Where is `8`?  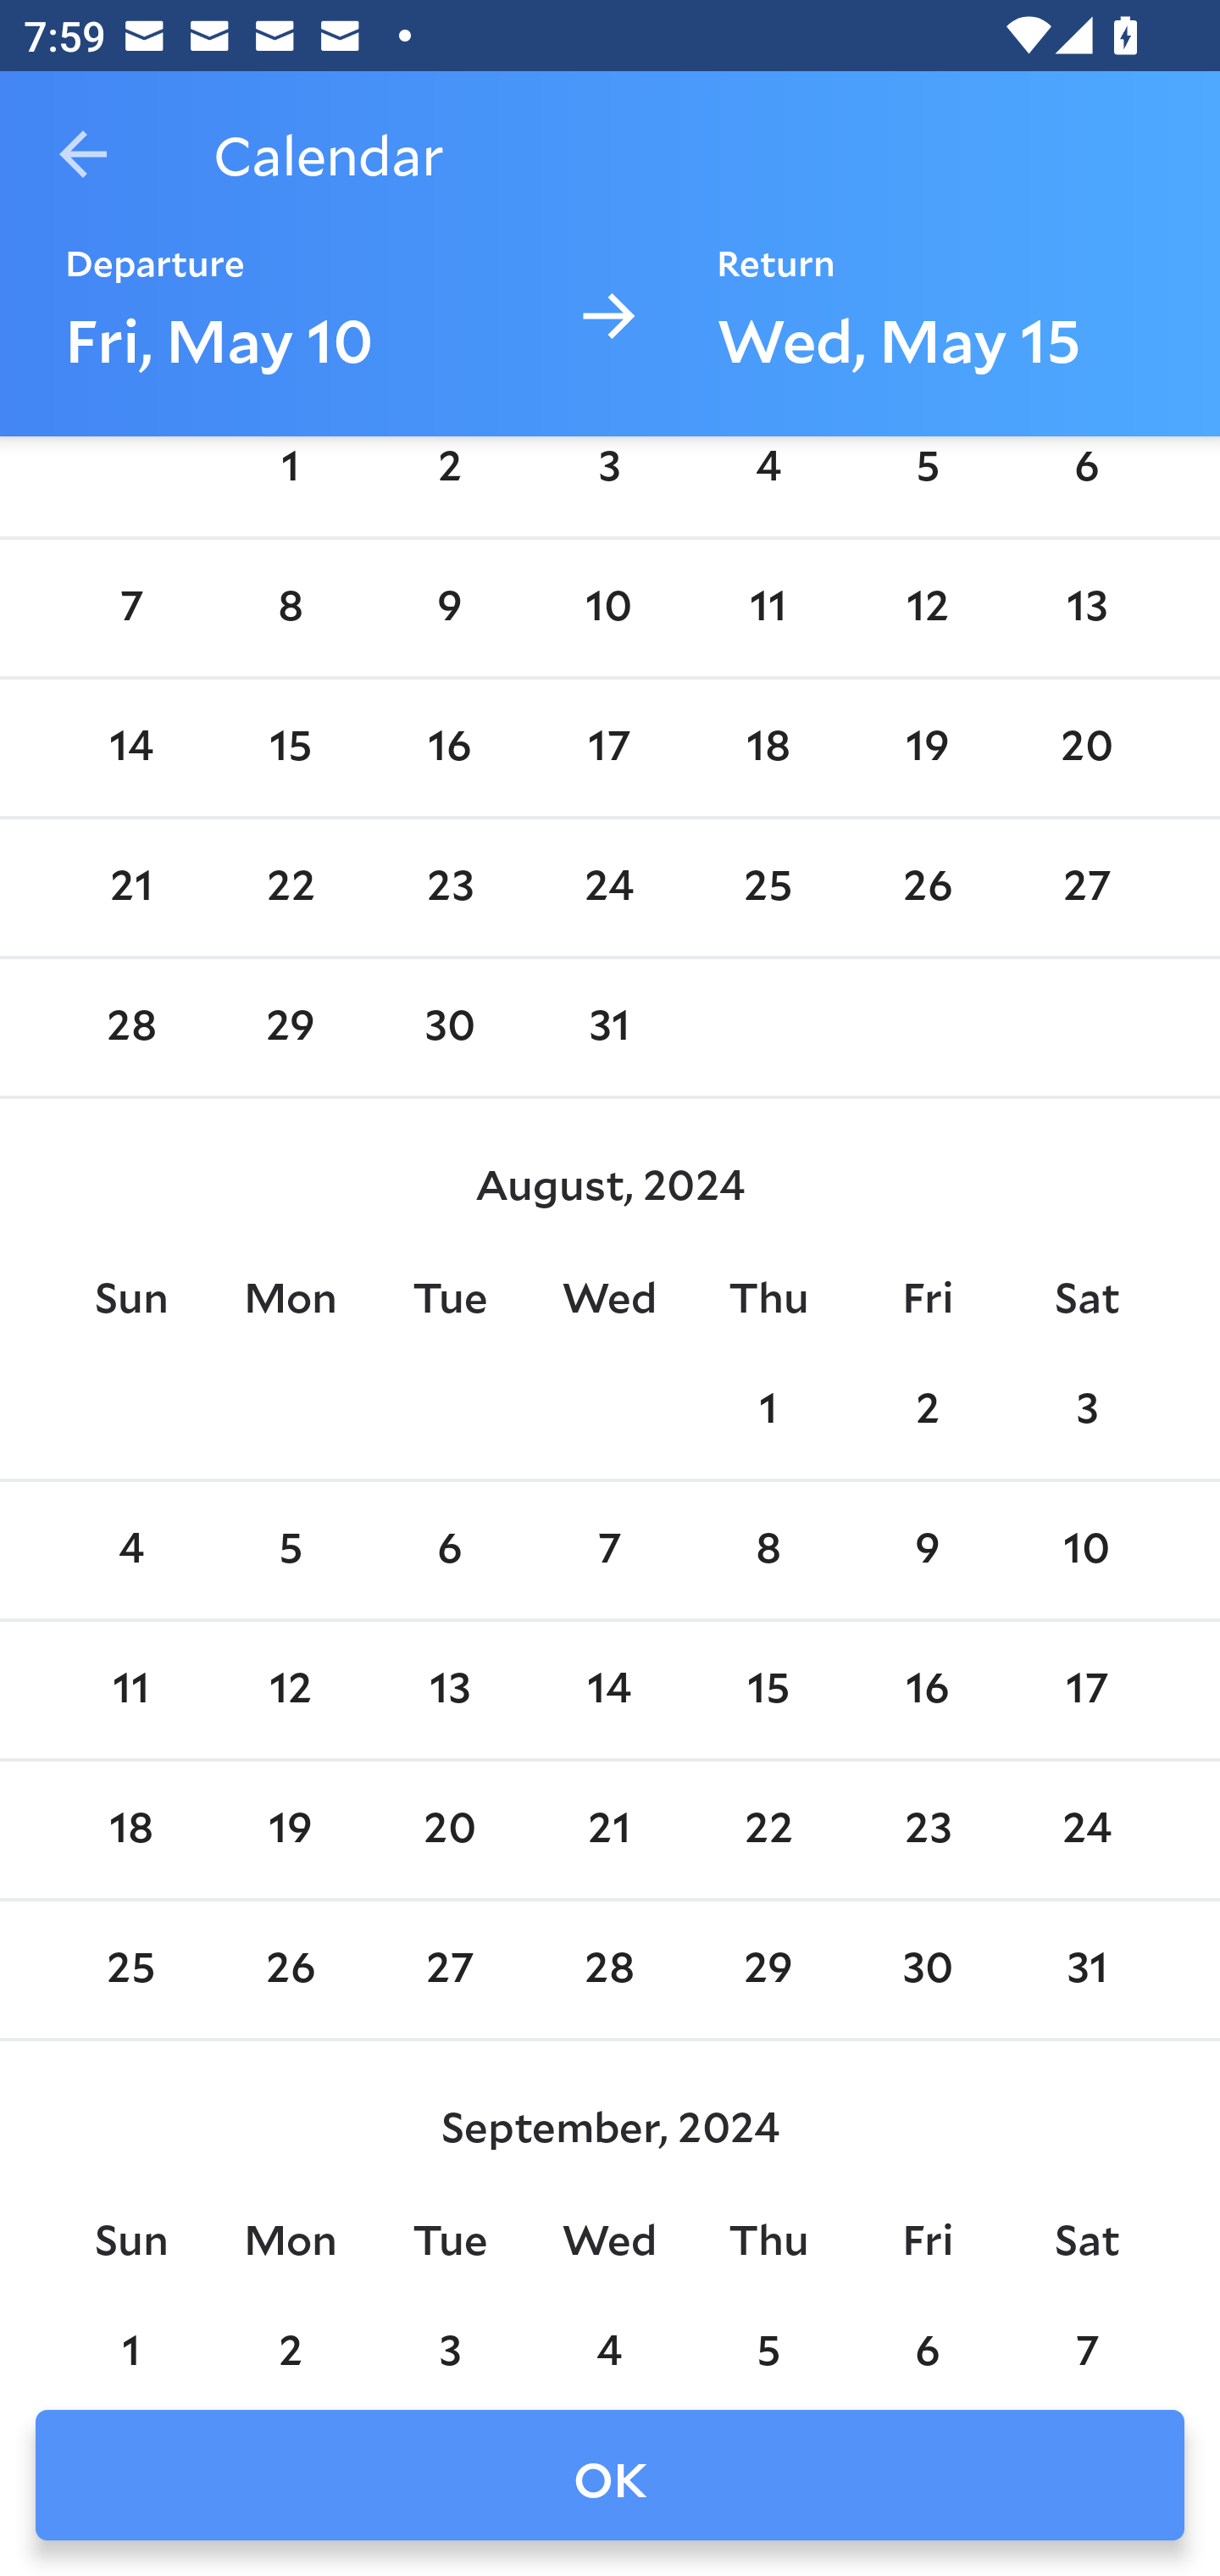
8 is located at coordinates (768, 1551).